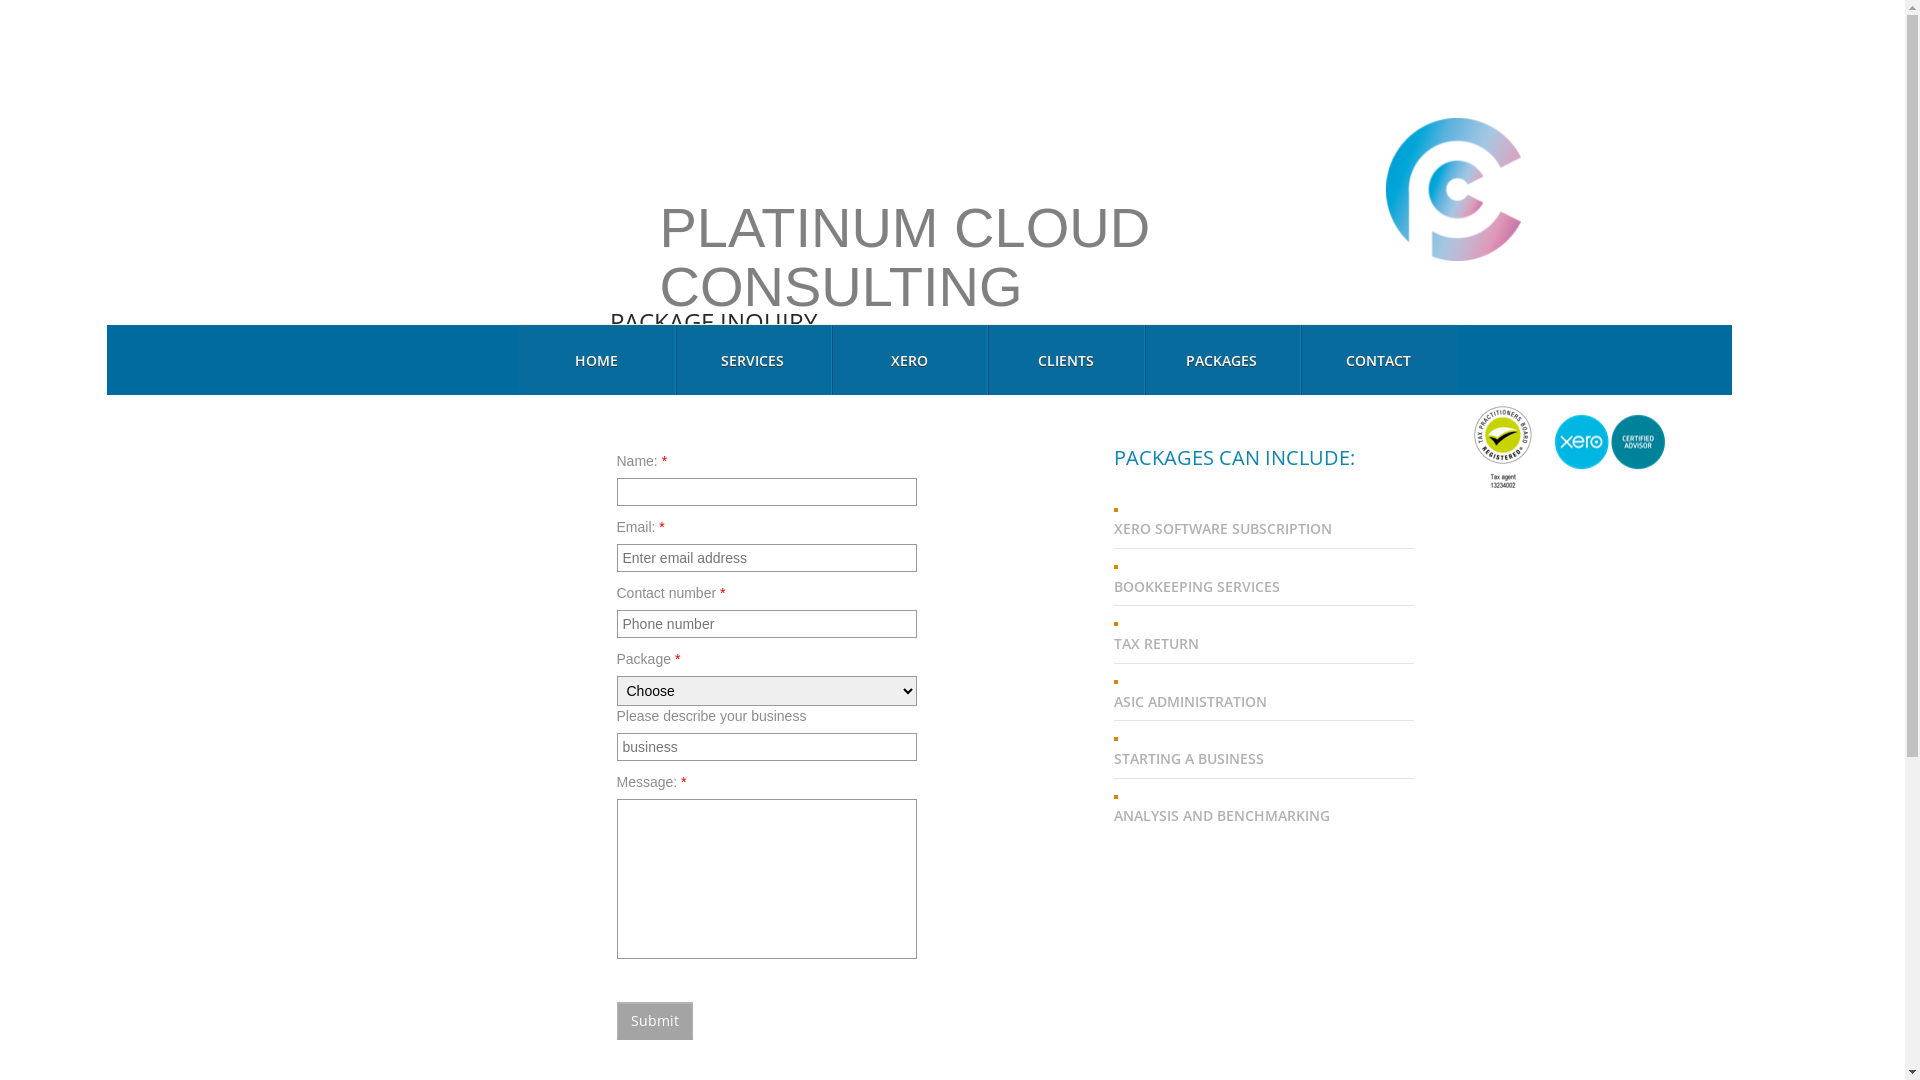  Describe the element at coordinates (1065, 360) in the screenshot. I see `CLIENTS` at that location.